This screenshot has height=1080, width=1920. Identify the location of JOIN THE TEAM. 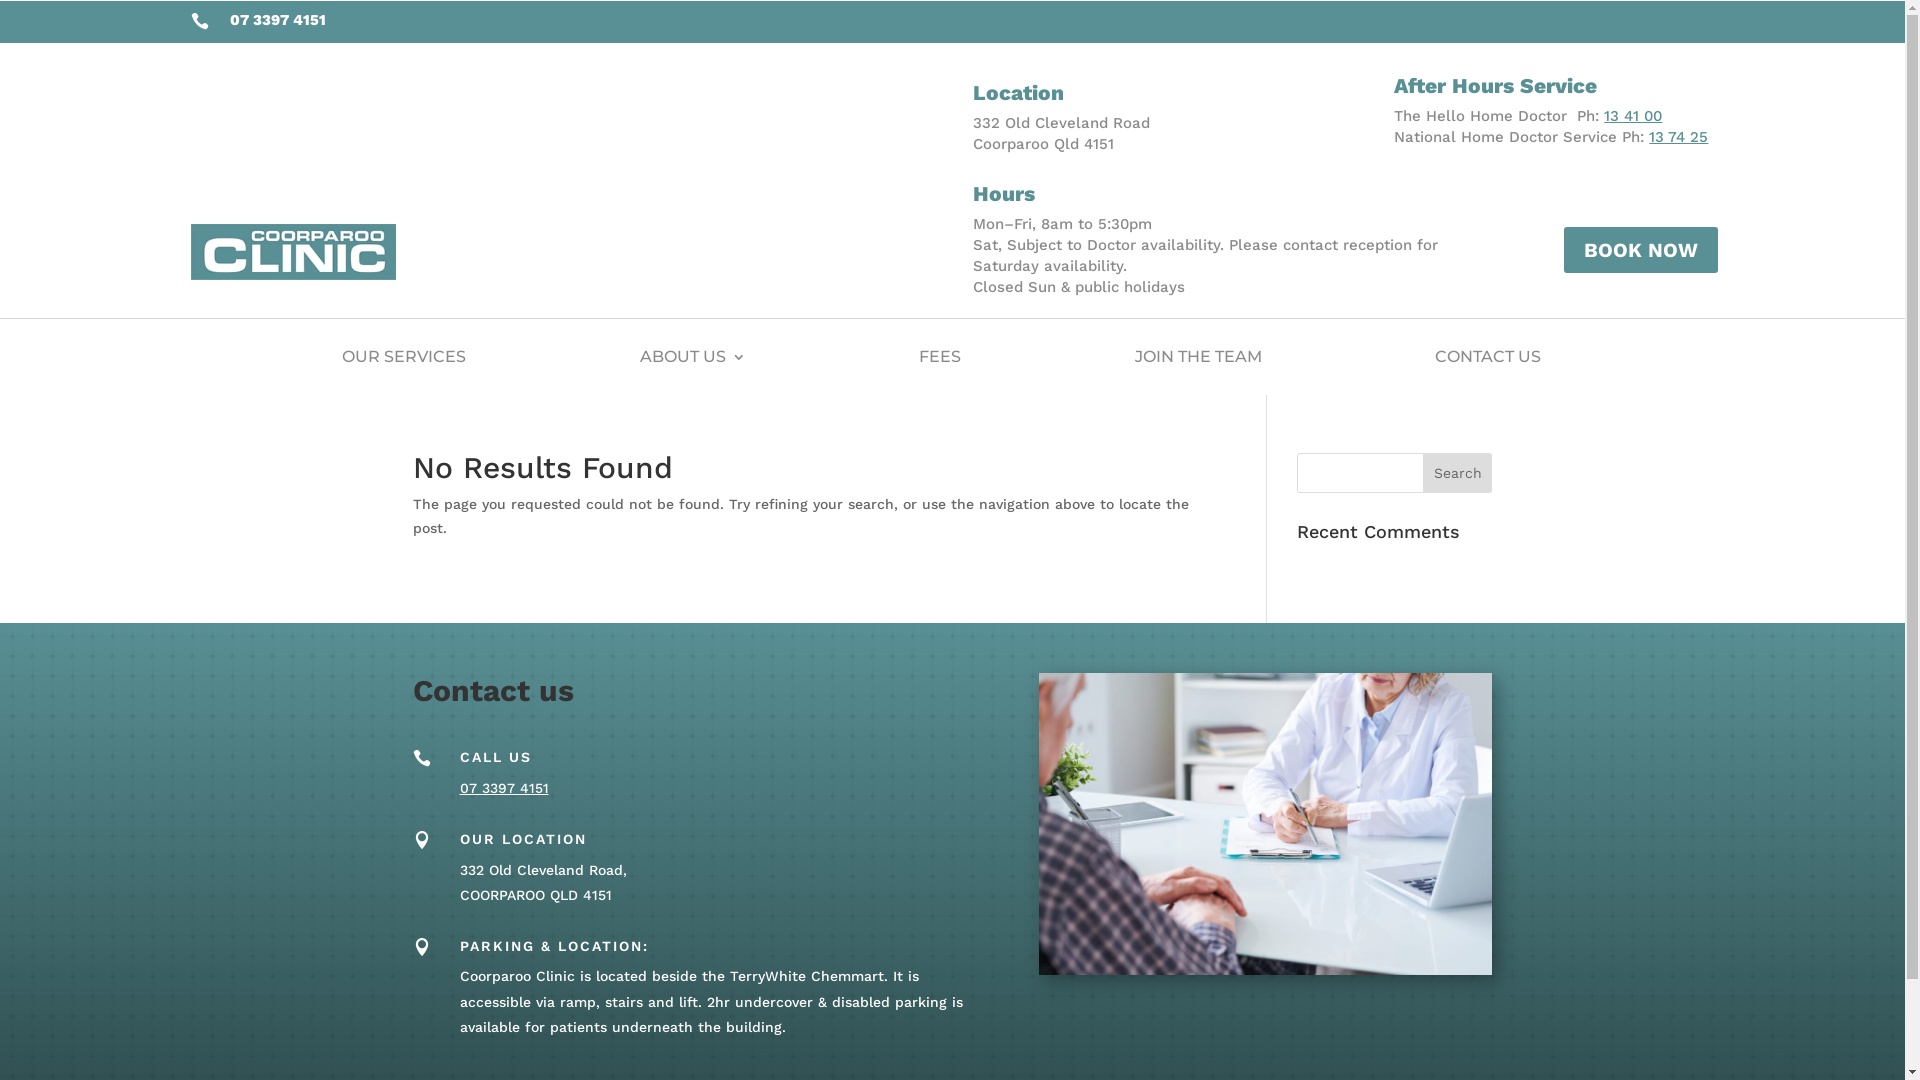
(1198, 357).